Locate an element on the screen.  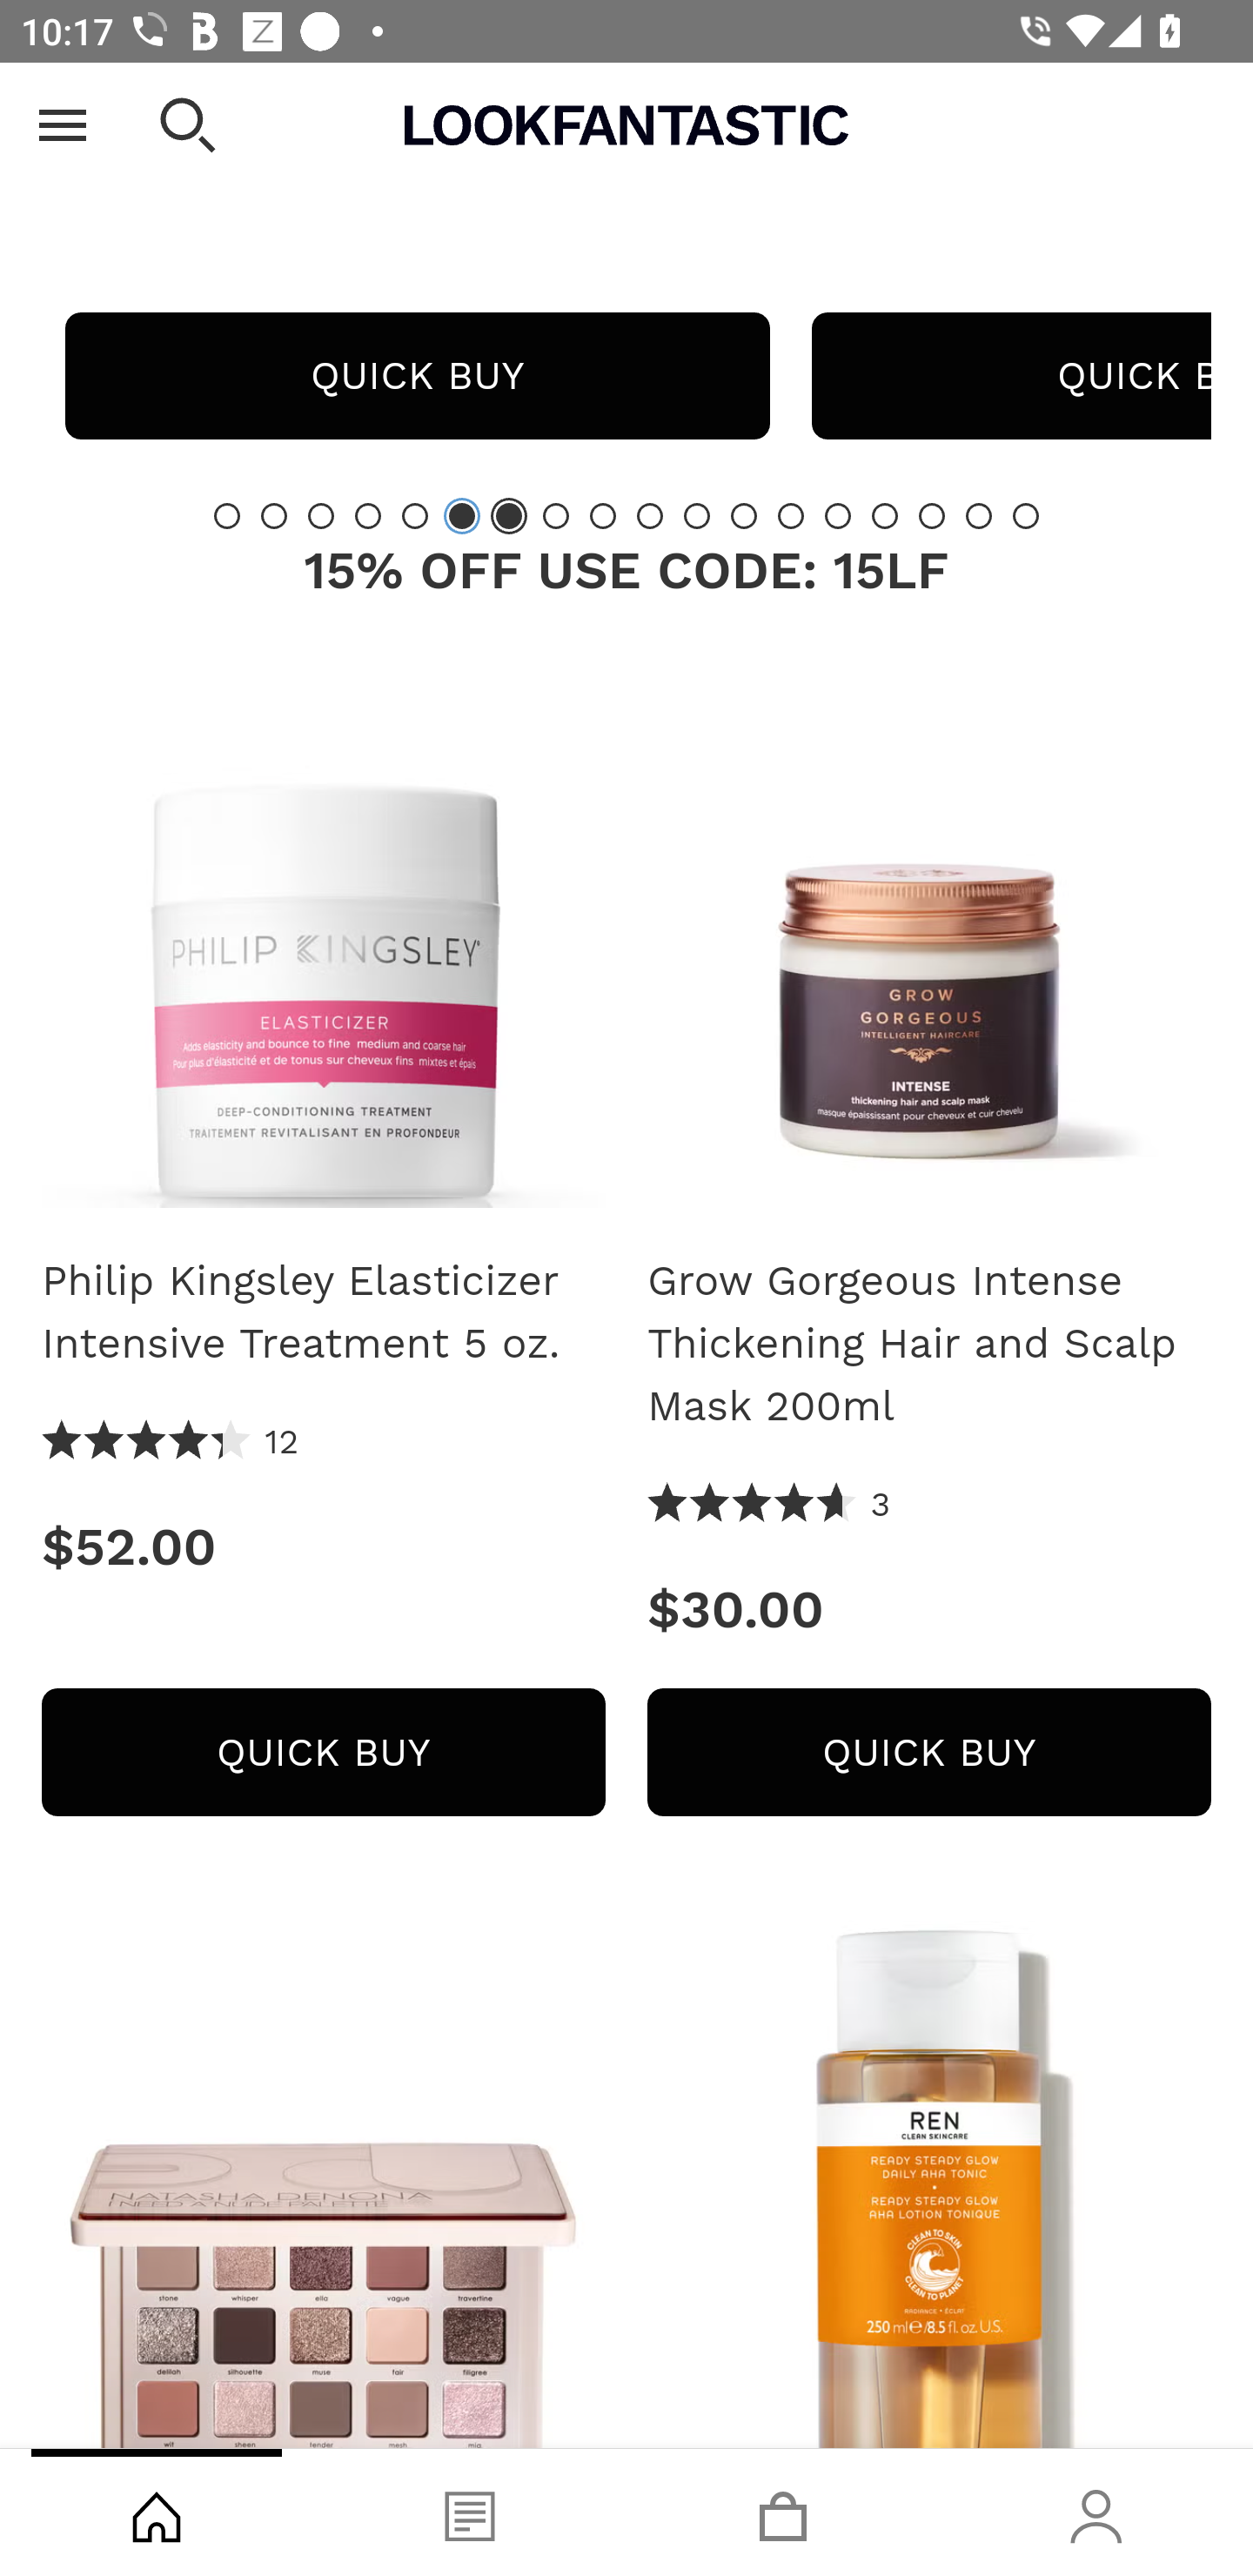
Natasha Denona I Need A Nude Palette is located at coordinates (323, 2184).